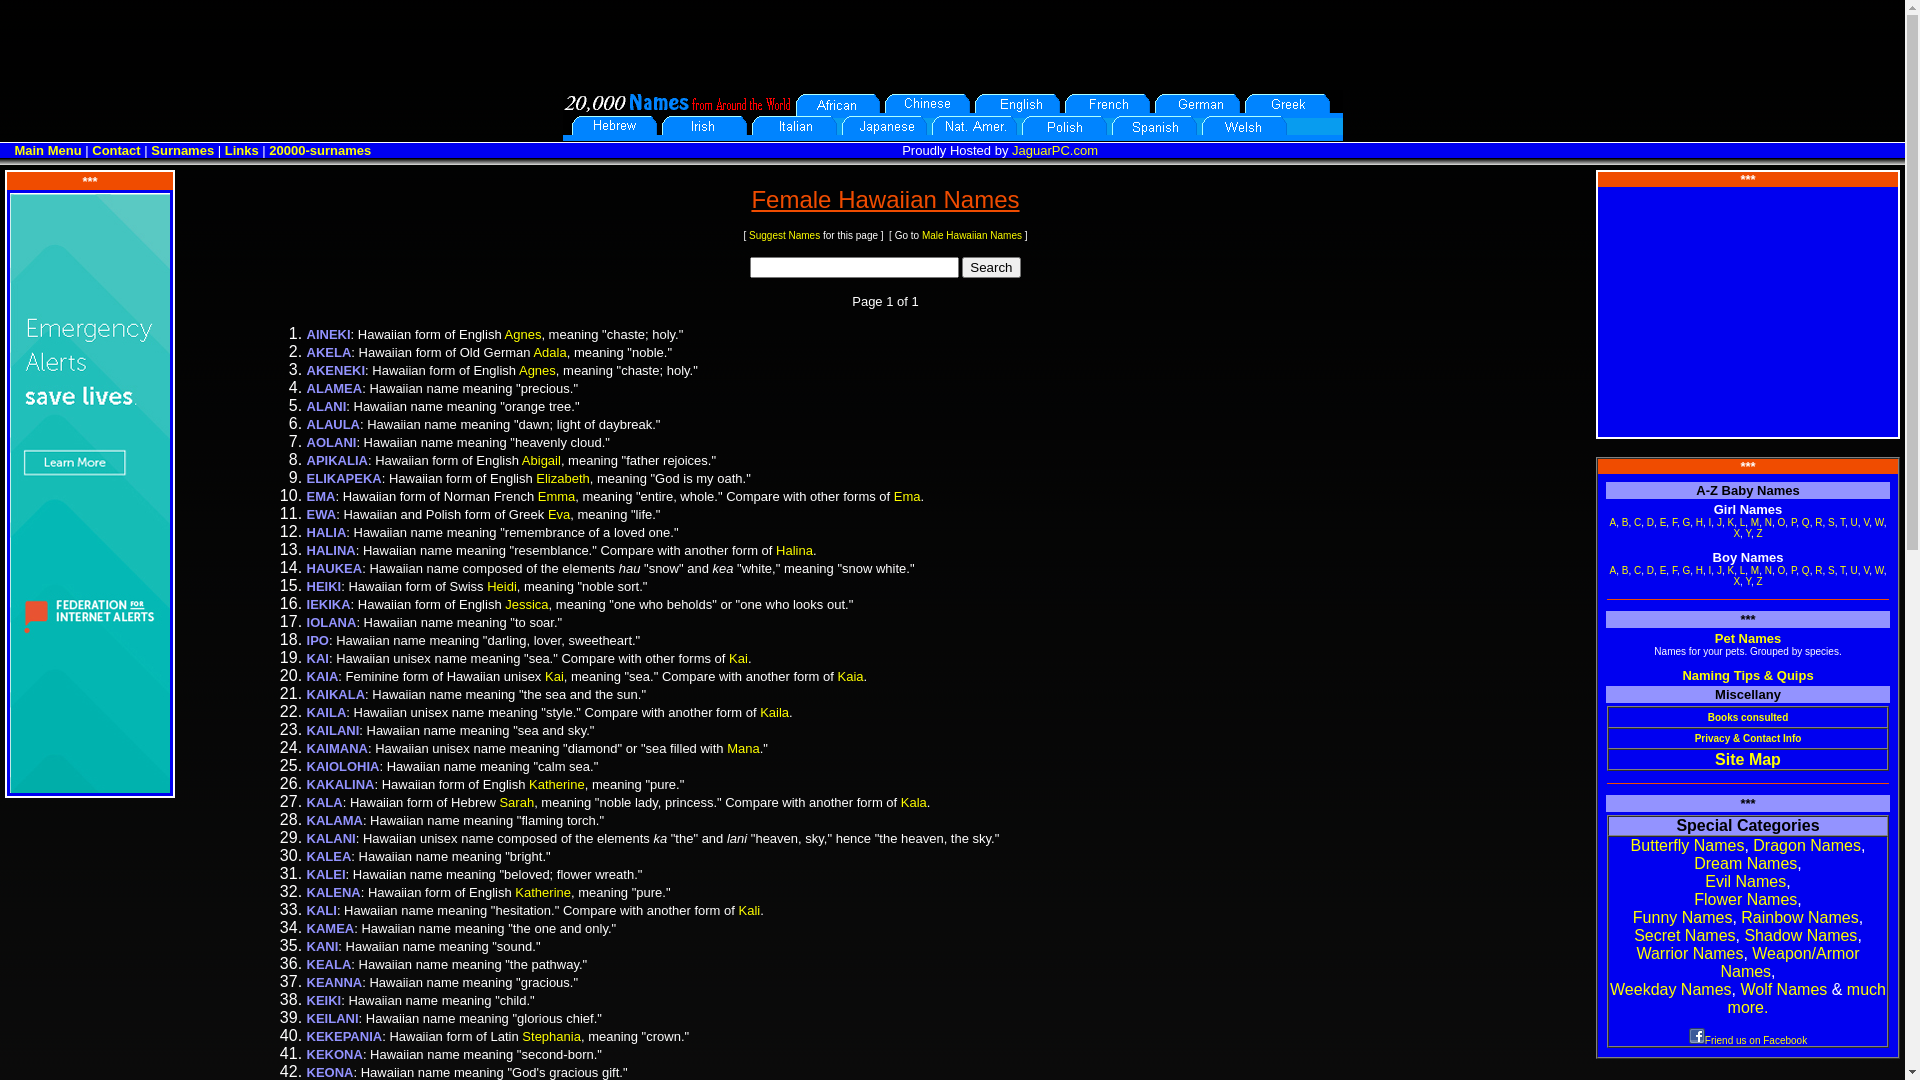  What do you see at coordinates (1748, 1040) in the screenshot?
I see `Friend us on Facebook` at bounding box center [1748, 1040].